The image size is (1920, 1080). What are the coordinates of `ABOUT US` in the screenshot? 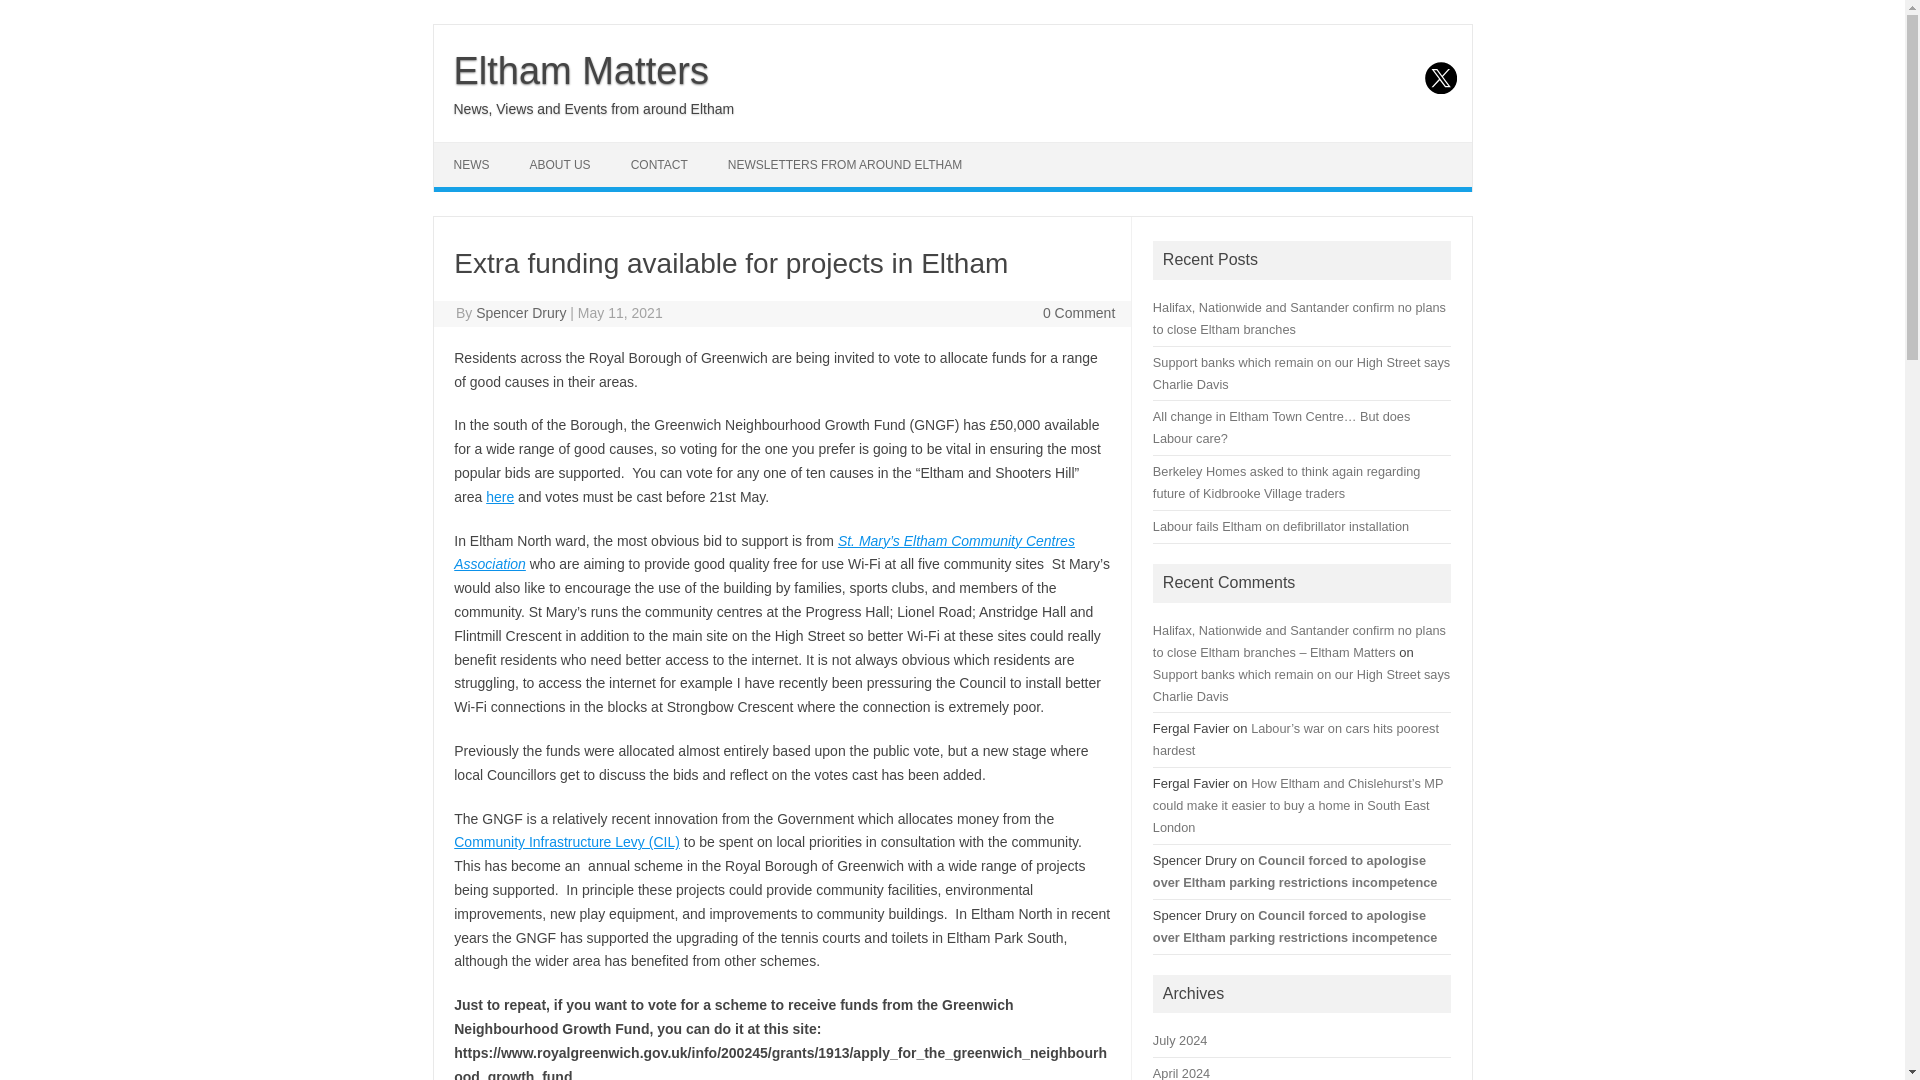 It's located at (560, 164).